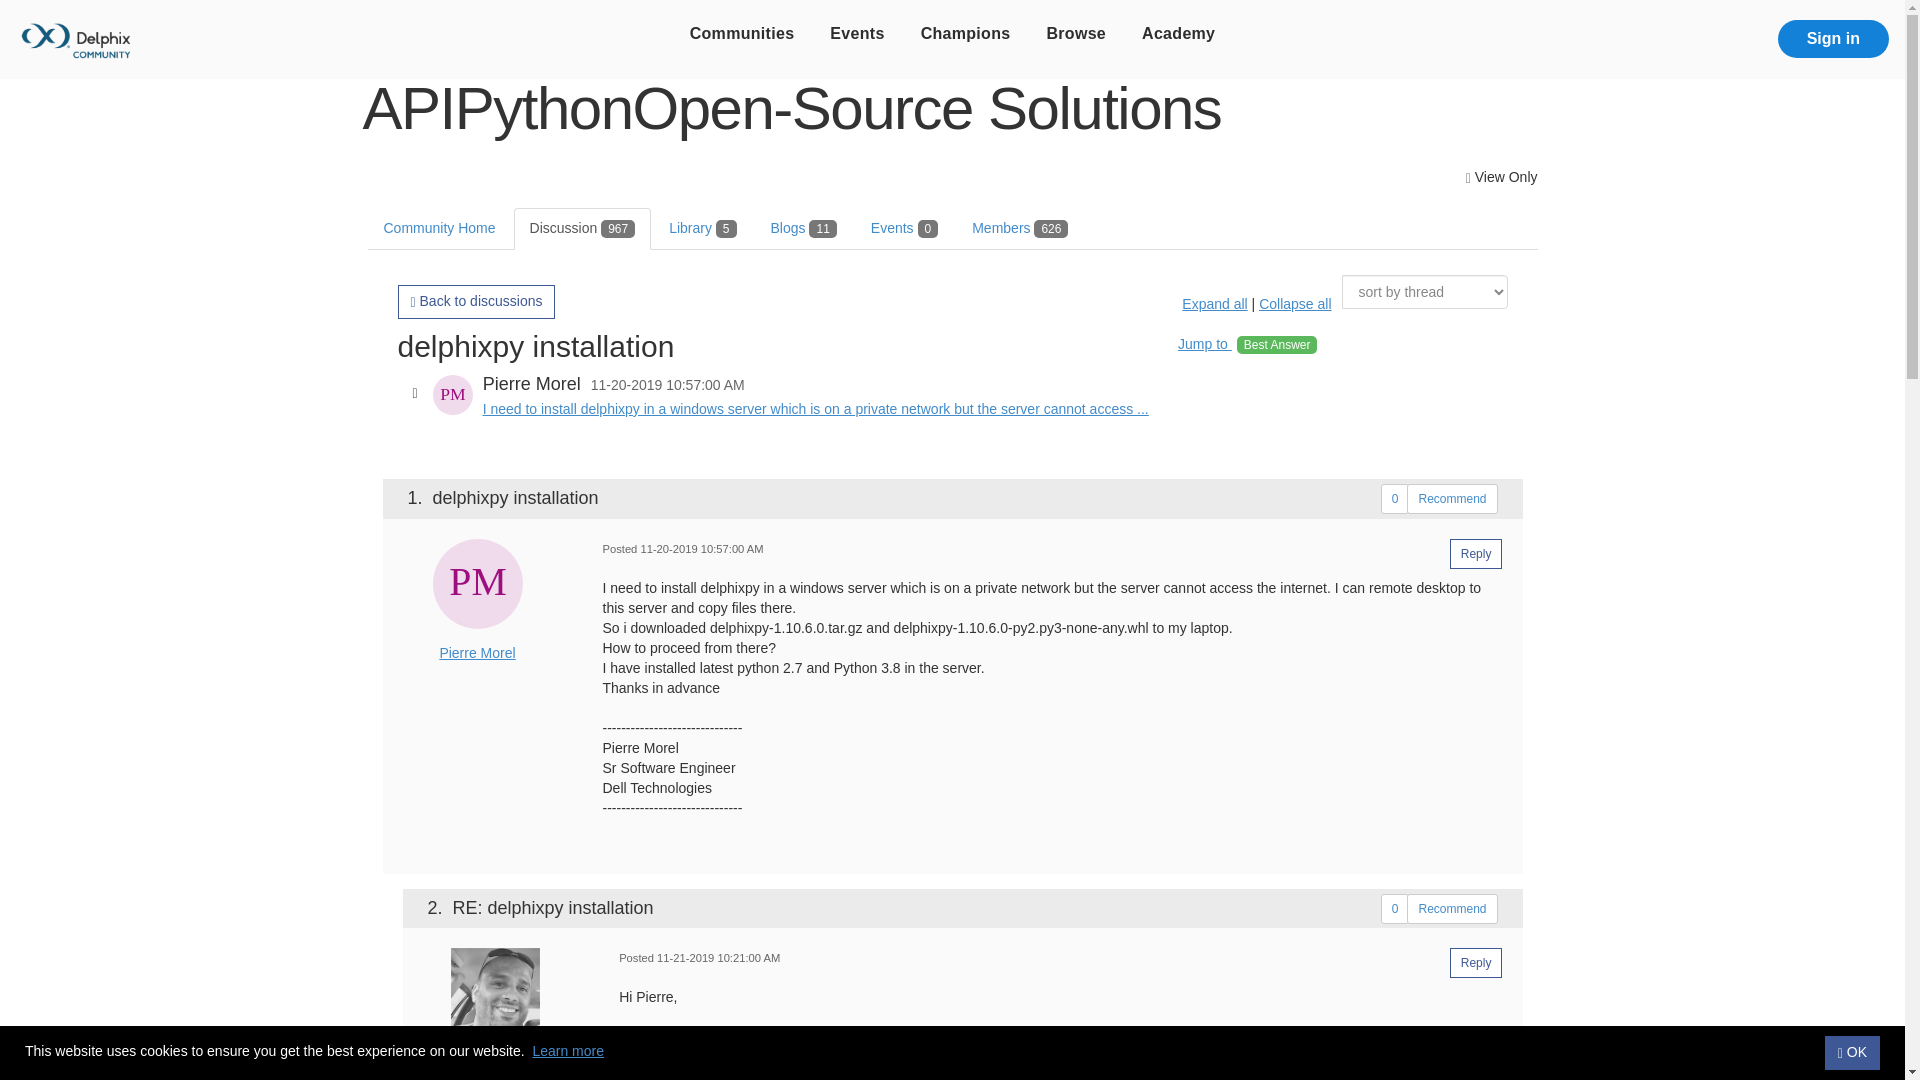 This screenshot has height=1080, width=1920. What do you see at coordinates (440, 228) in the screenshot?
I see `Community Home` at bounding box center [440, 228].